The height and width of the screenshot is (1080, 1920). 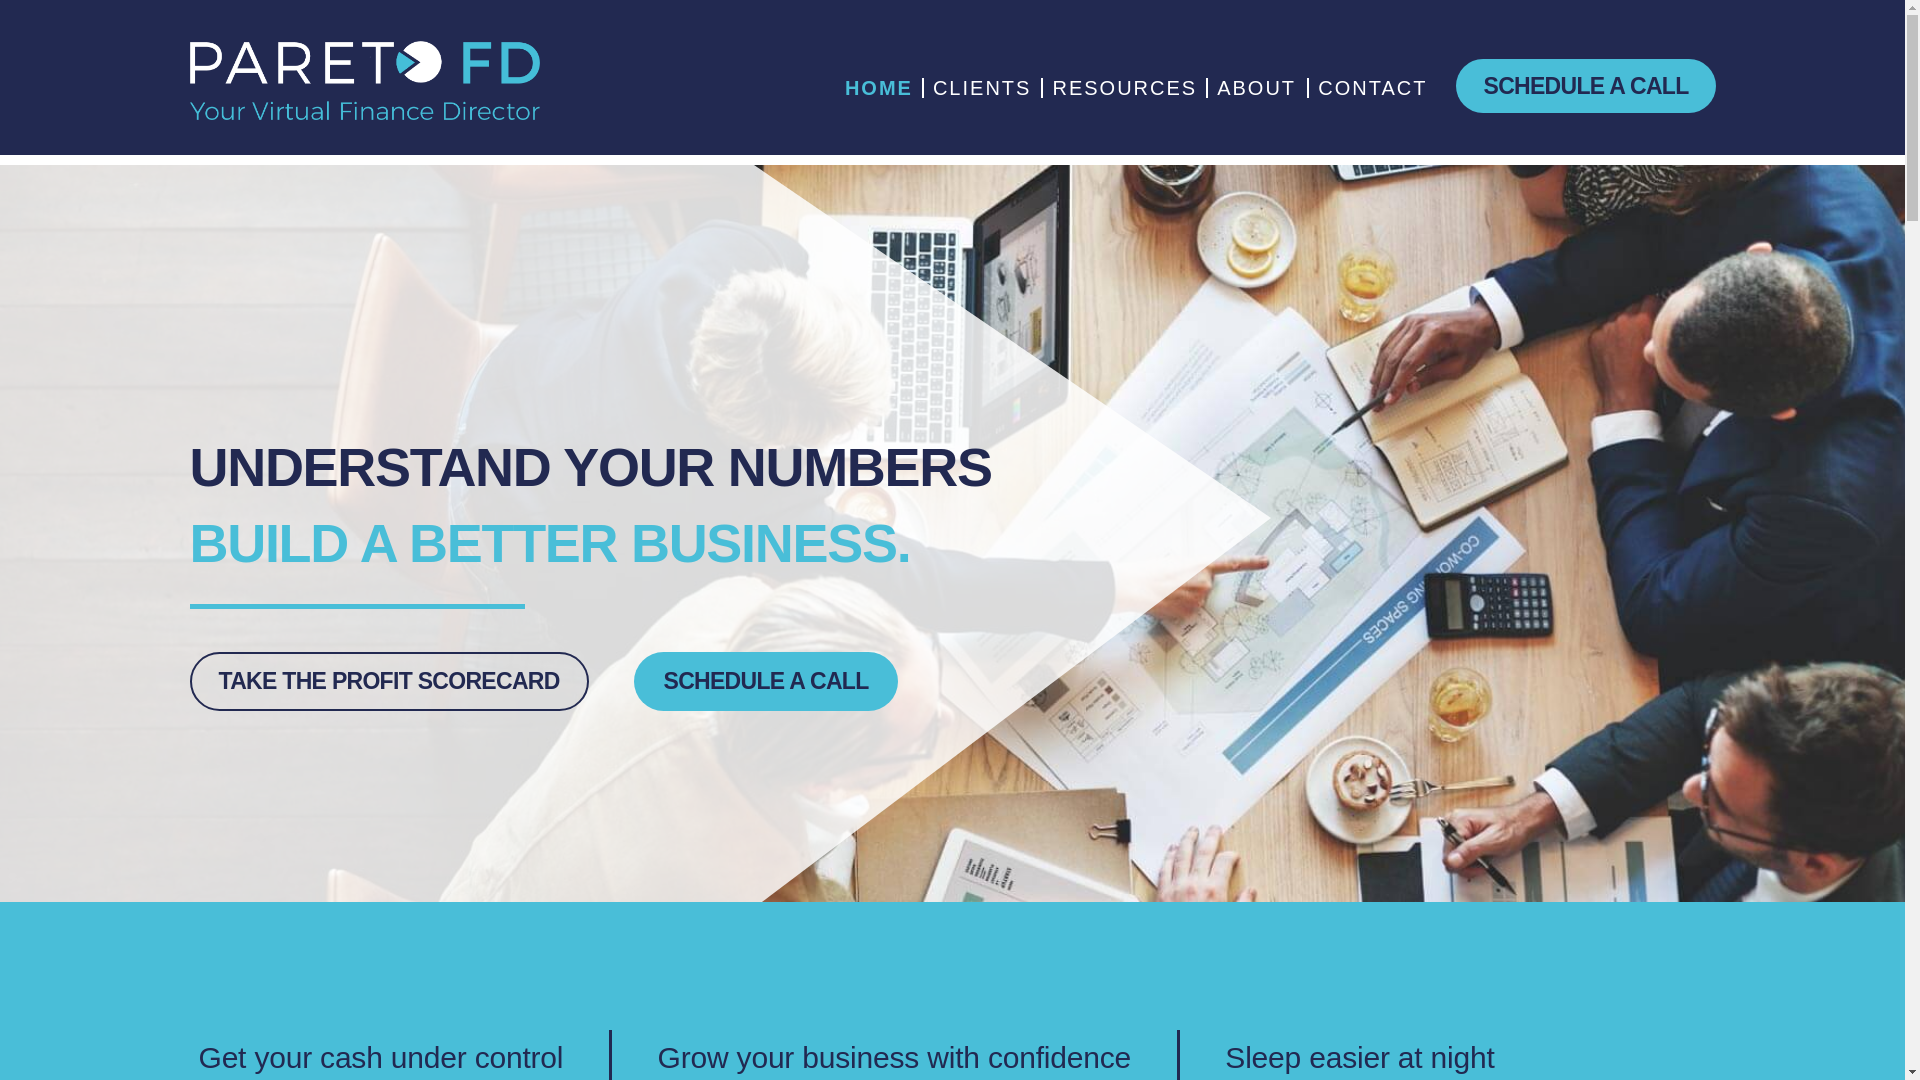 I want to click on RESOURCES, so click(x=1124, y=88).